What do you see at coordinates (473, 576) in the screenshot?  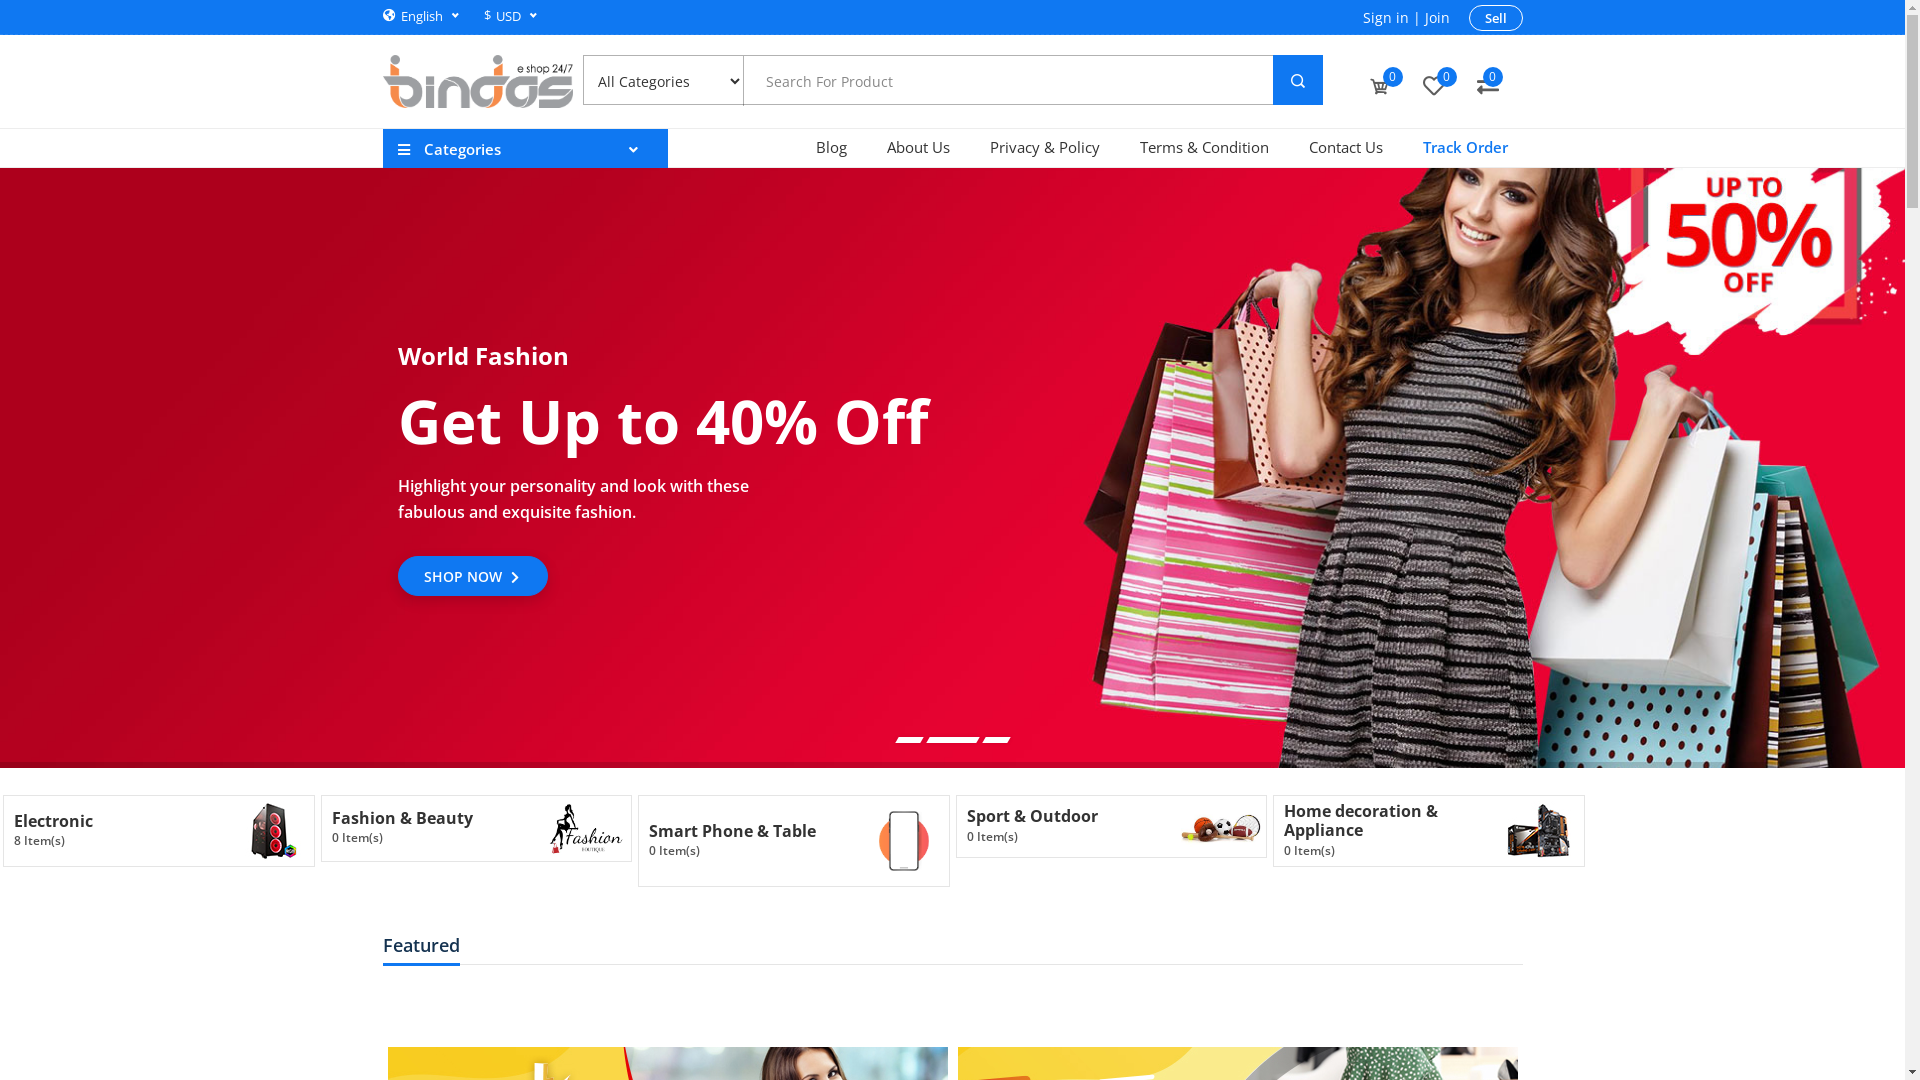 I see `SHOP NOW` at bounding box center [473, 576].